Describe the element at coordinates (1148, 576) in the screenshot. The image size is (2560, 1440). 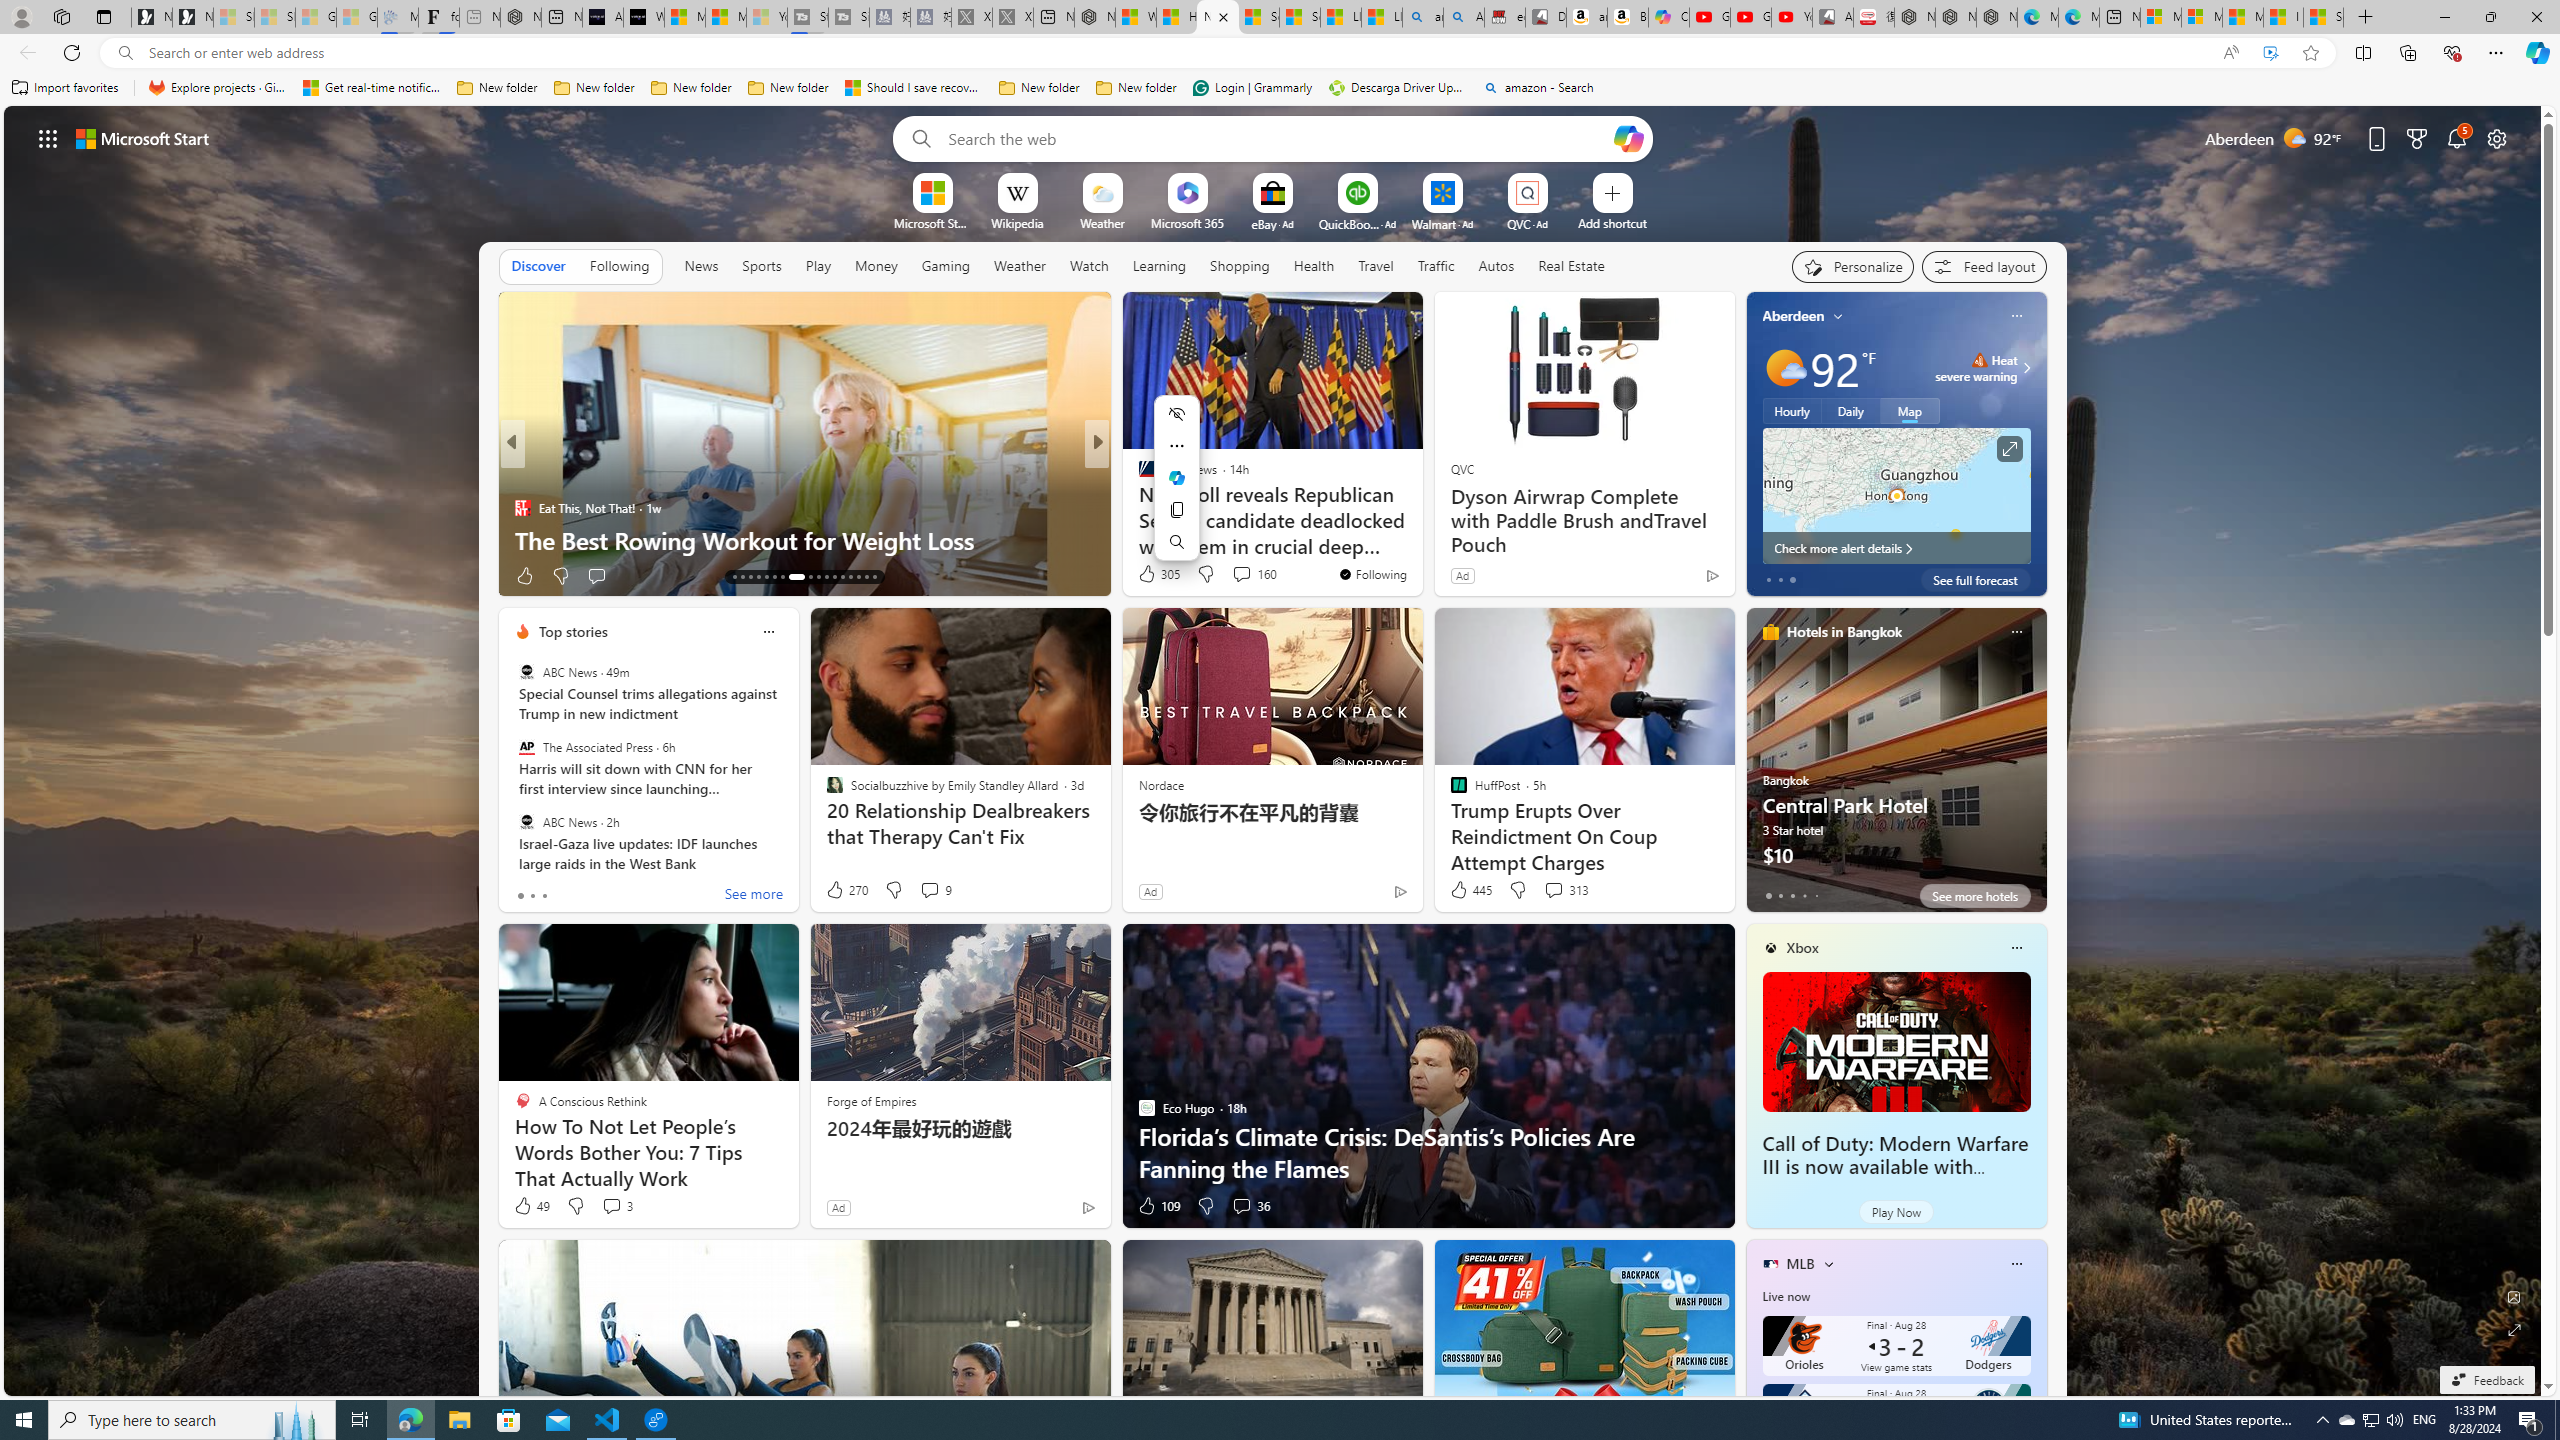
I see `20 Like` at that location.